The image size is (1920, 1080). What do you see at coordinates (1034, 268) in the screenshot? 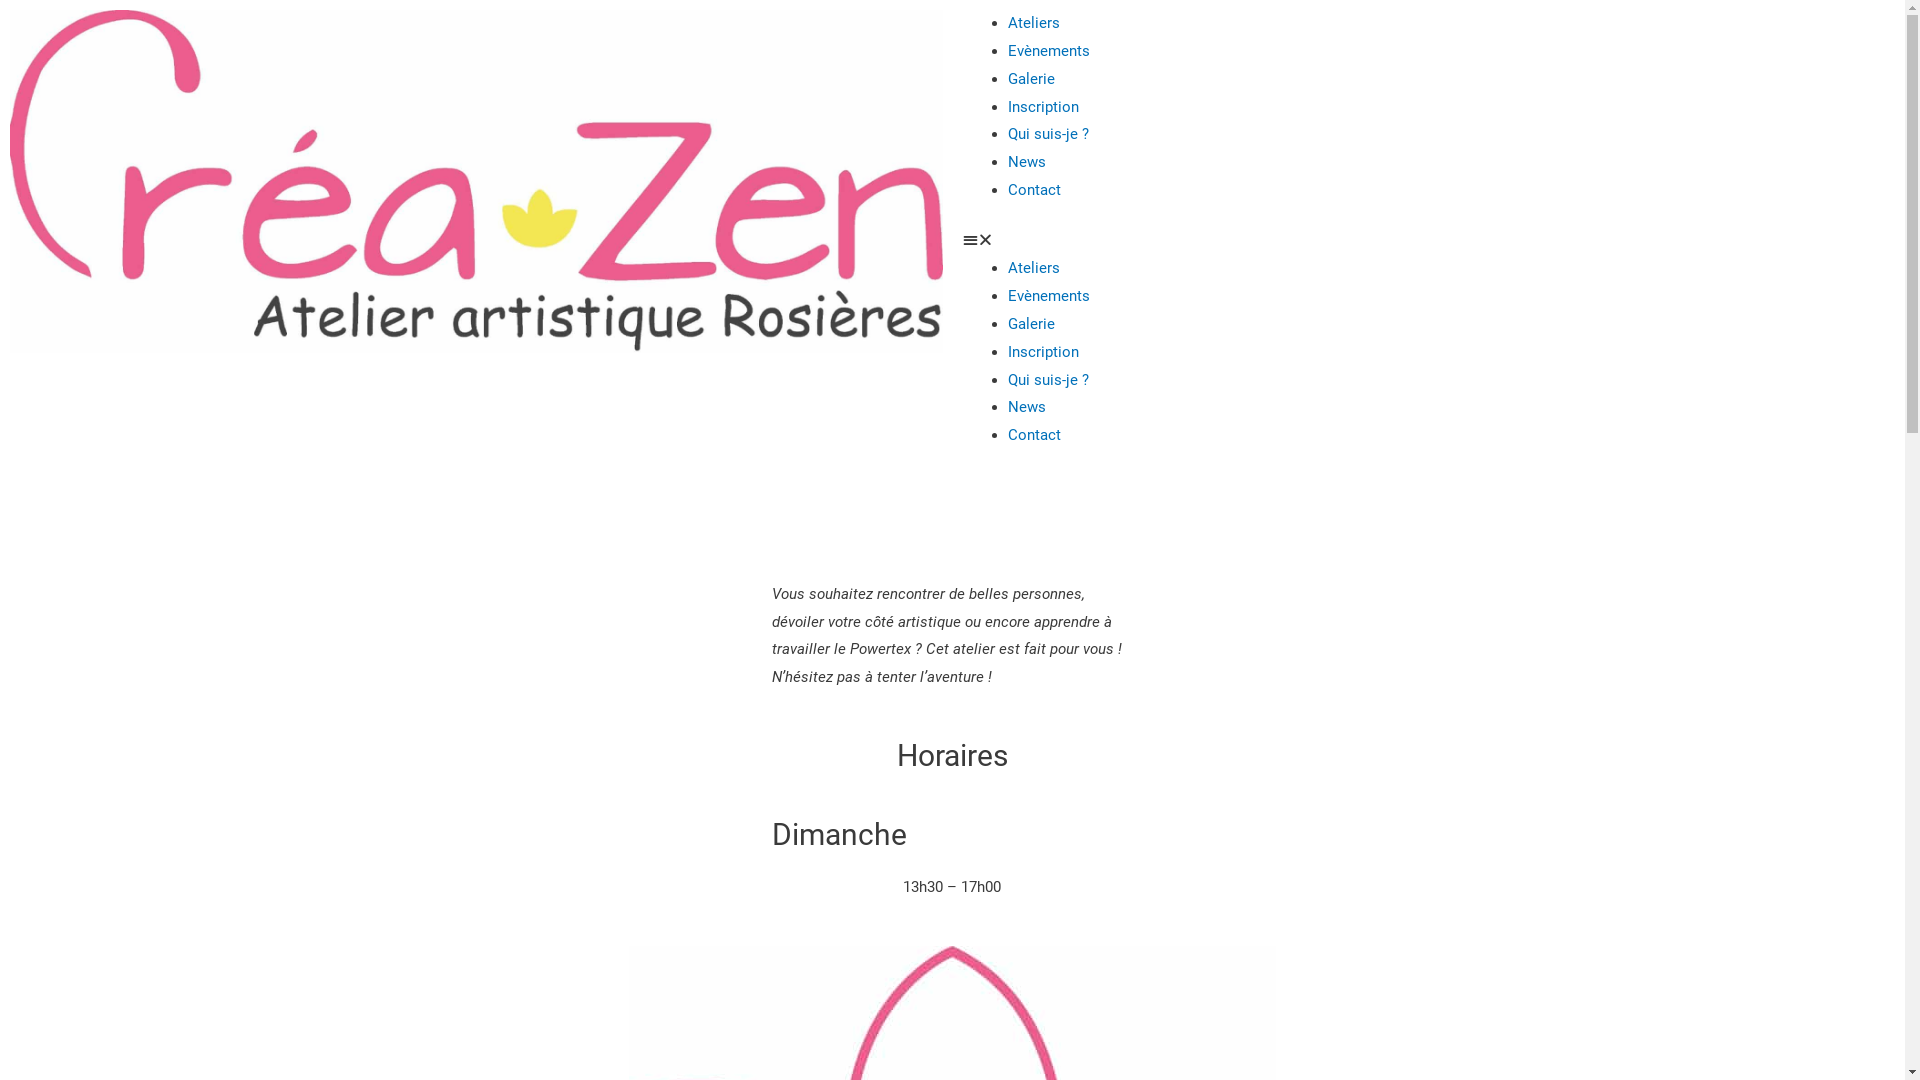
I see `Ateliers` at bounding box center [1034, 268].